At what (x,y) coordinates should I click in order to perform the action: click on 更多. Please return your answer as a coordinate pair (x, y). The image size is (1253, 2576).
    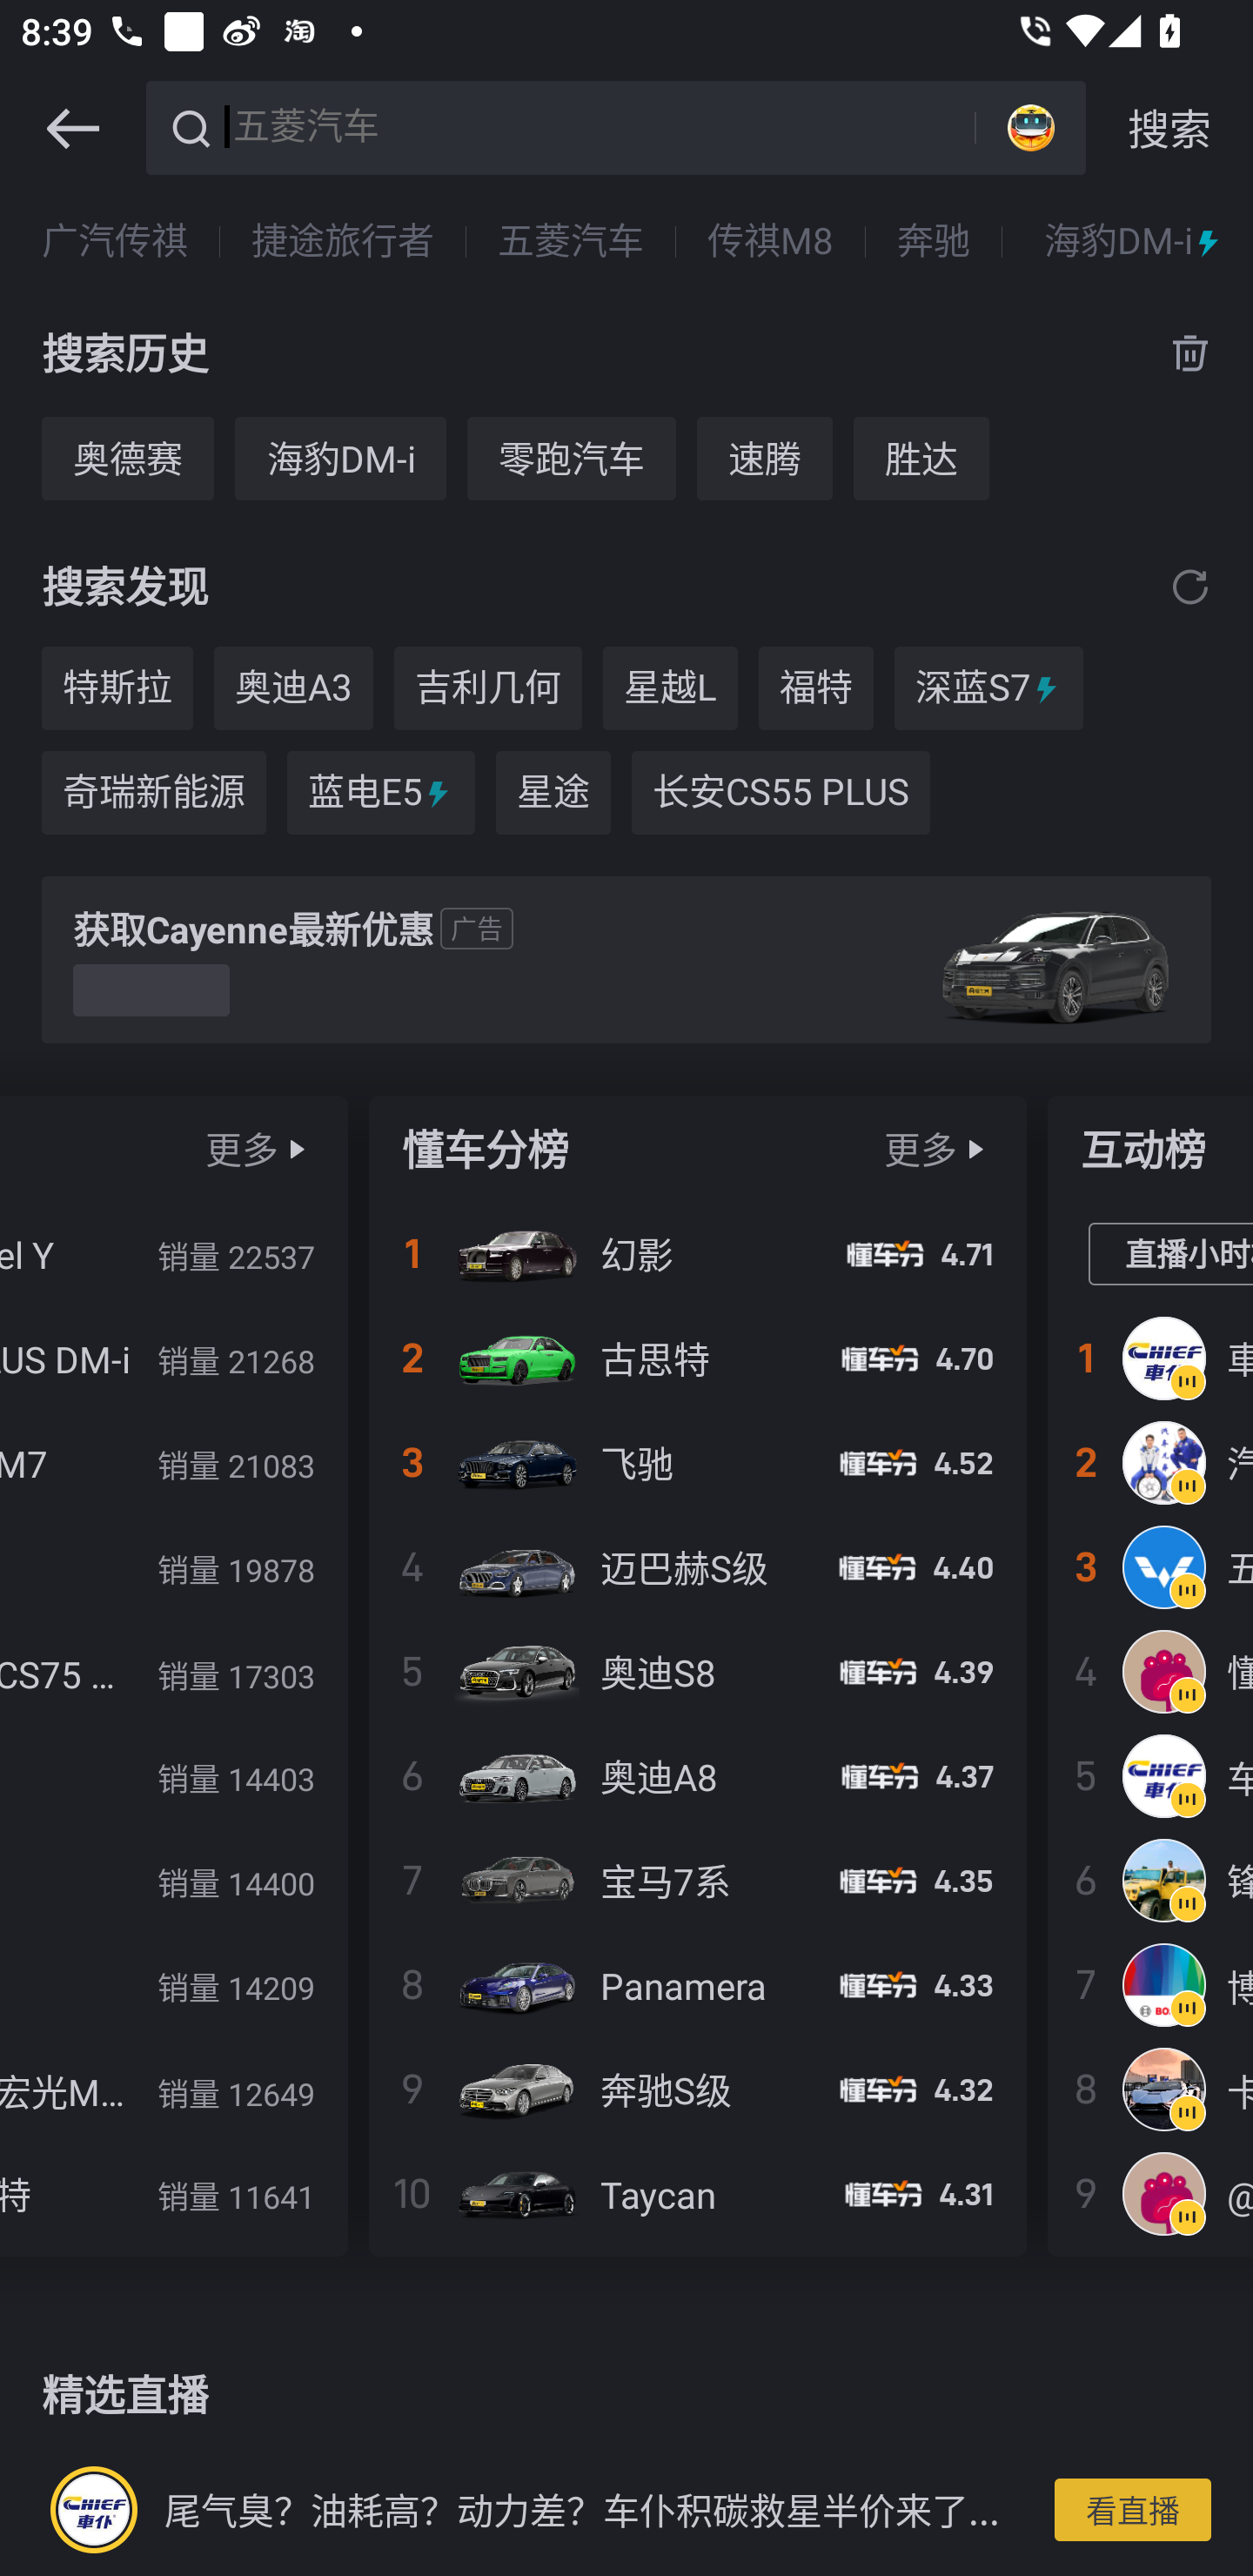
    Looking at the image, I should click on (242, 1149).